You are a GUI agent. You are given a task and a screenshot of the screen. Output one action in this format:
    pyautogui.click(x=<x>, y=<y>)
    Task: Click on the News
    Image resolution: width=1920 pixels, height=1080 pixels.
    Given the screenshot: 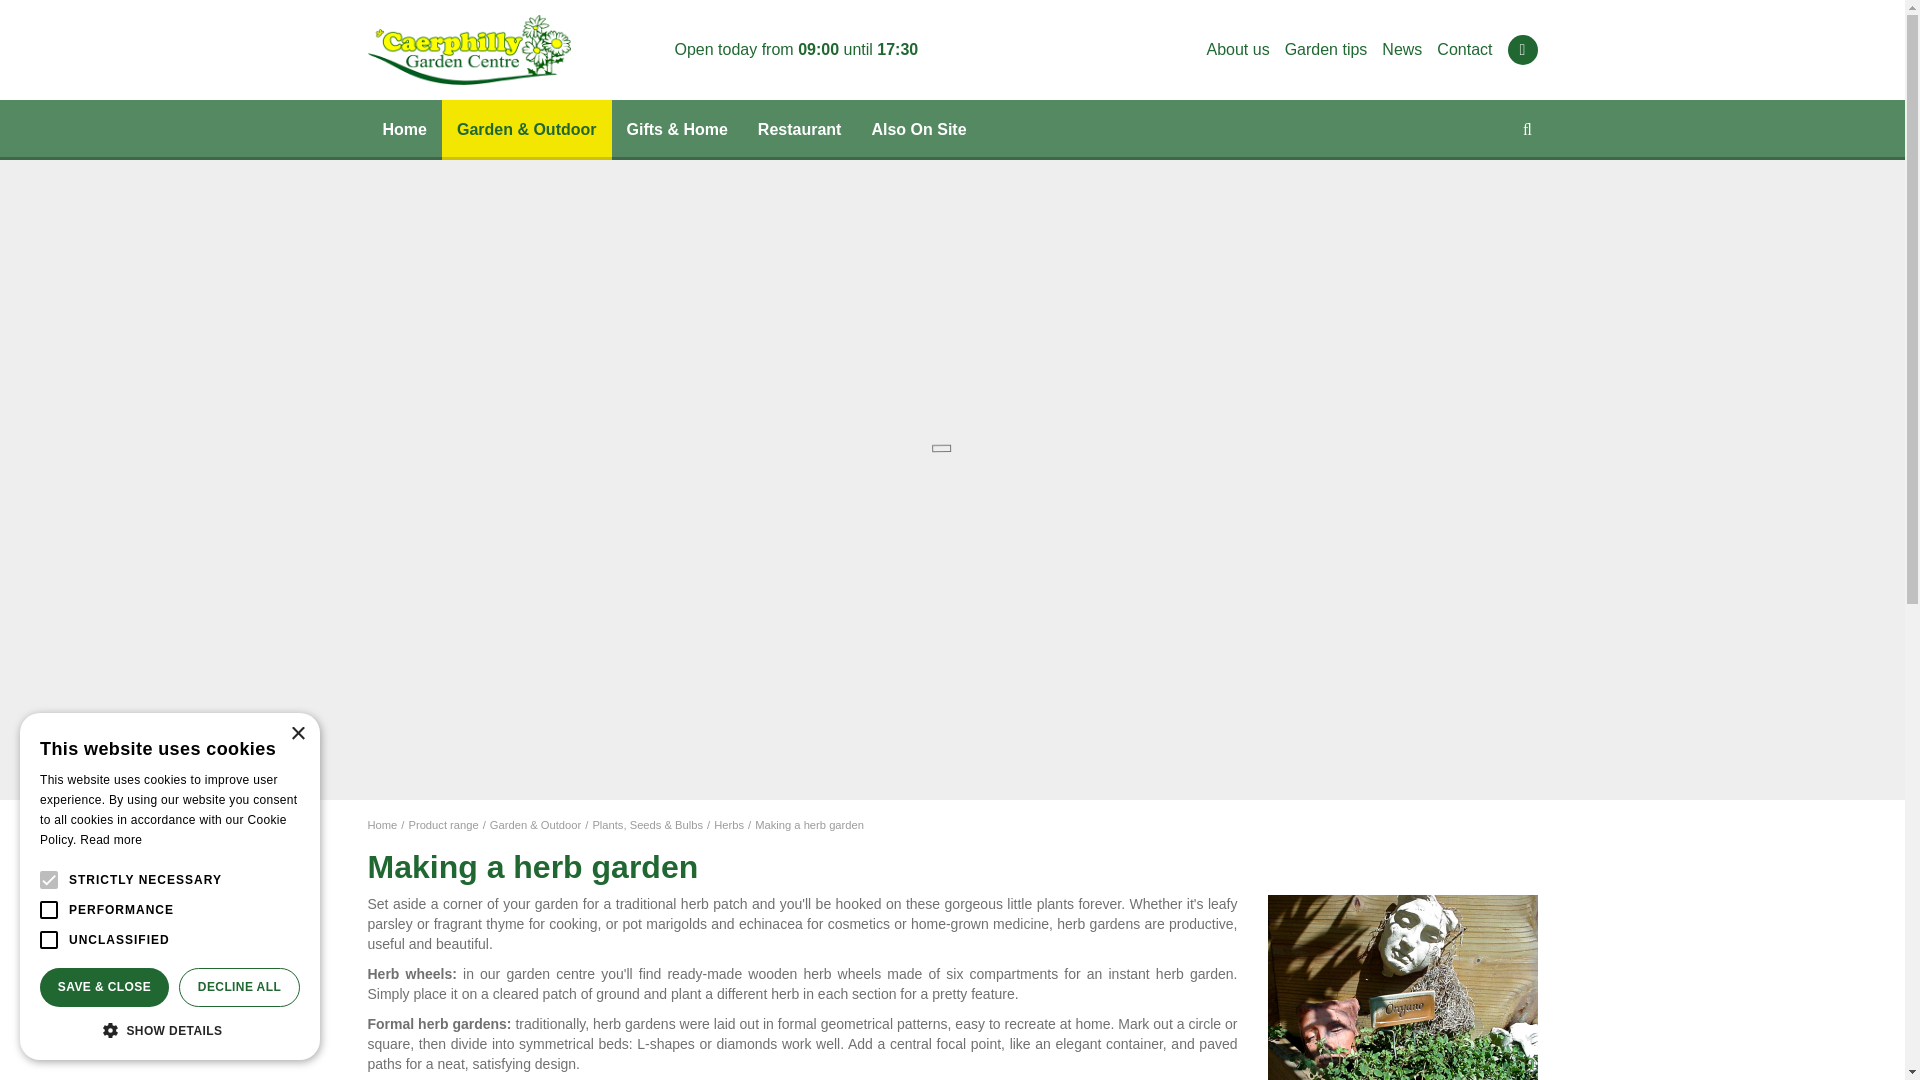 What is the action you would take?
    pyautogui.click(x=1402, y=50)
    